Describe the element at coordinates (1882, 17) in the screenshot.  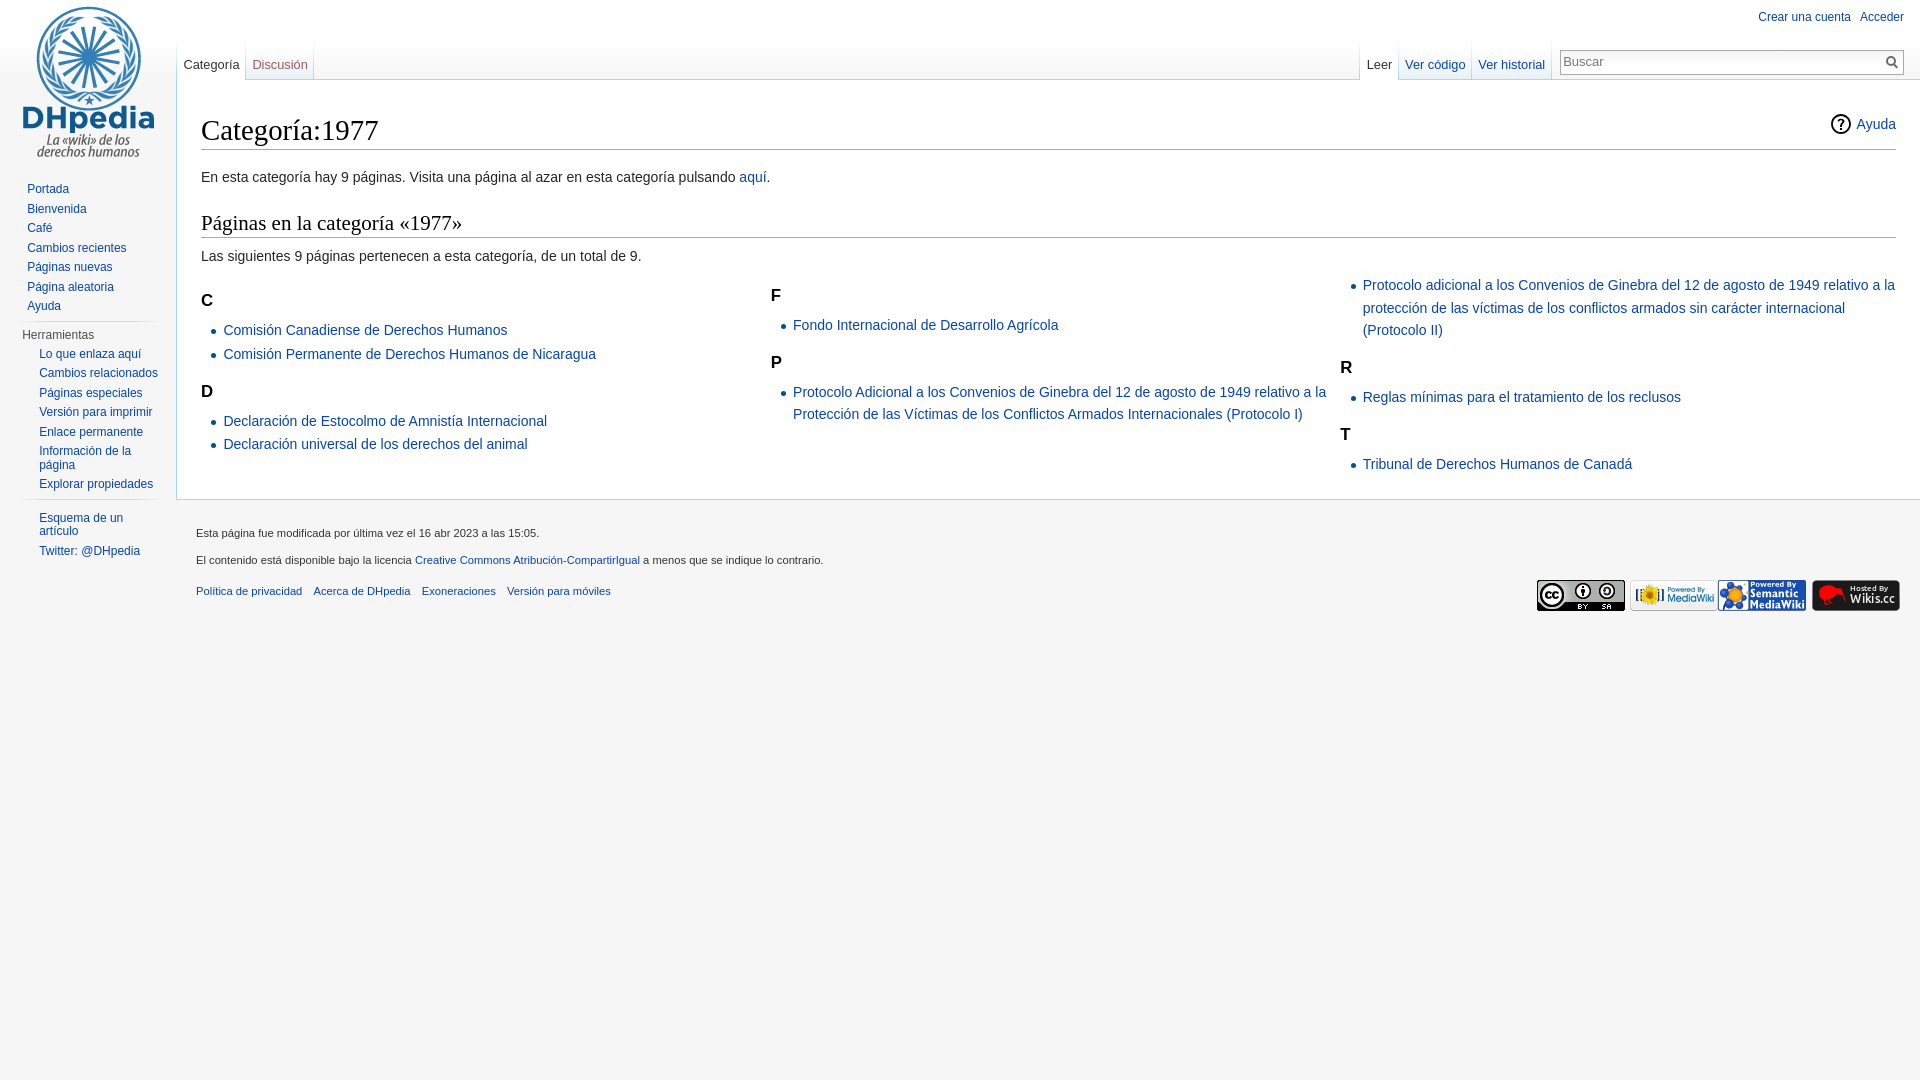
I see `Acceder` at that location.